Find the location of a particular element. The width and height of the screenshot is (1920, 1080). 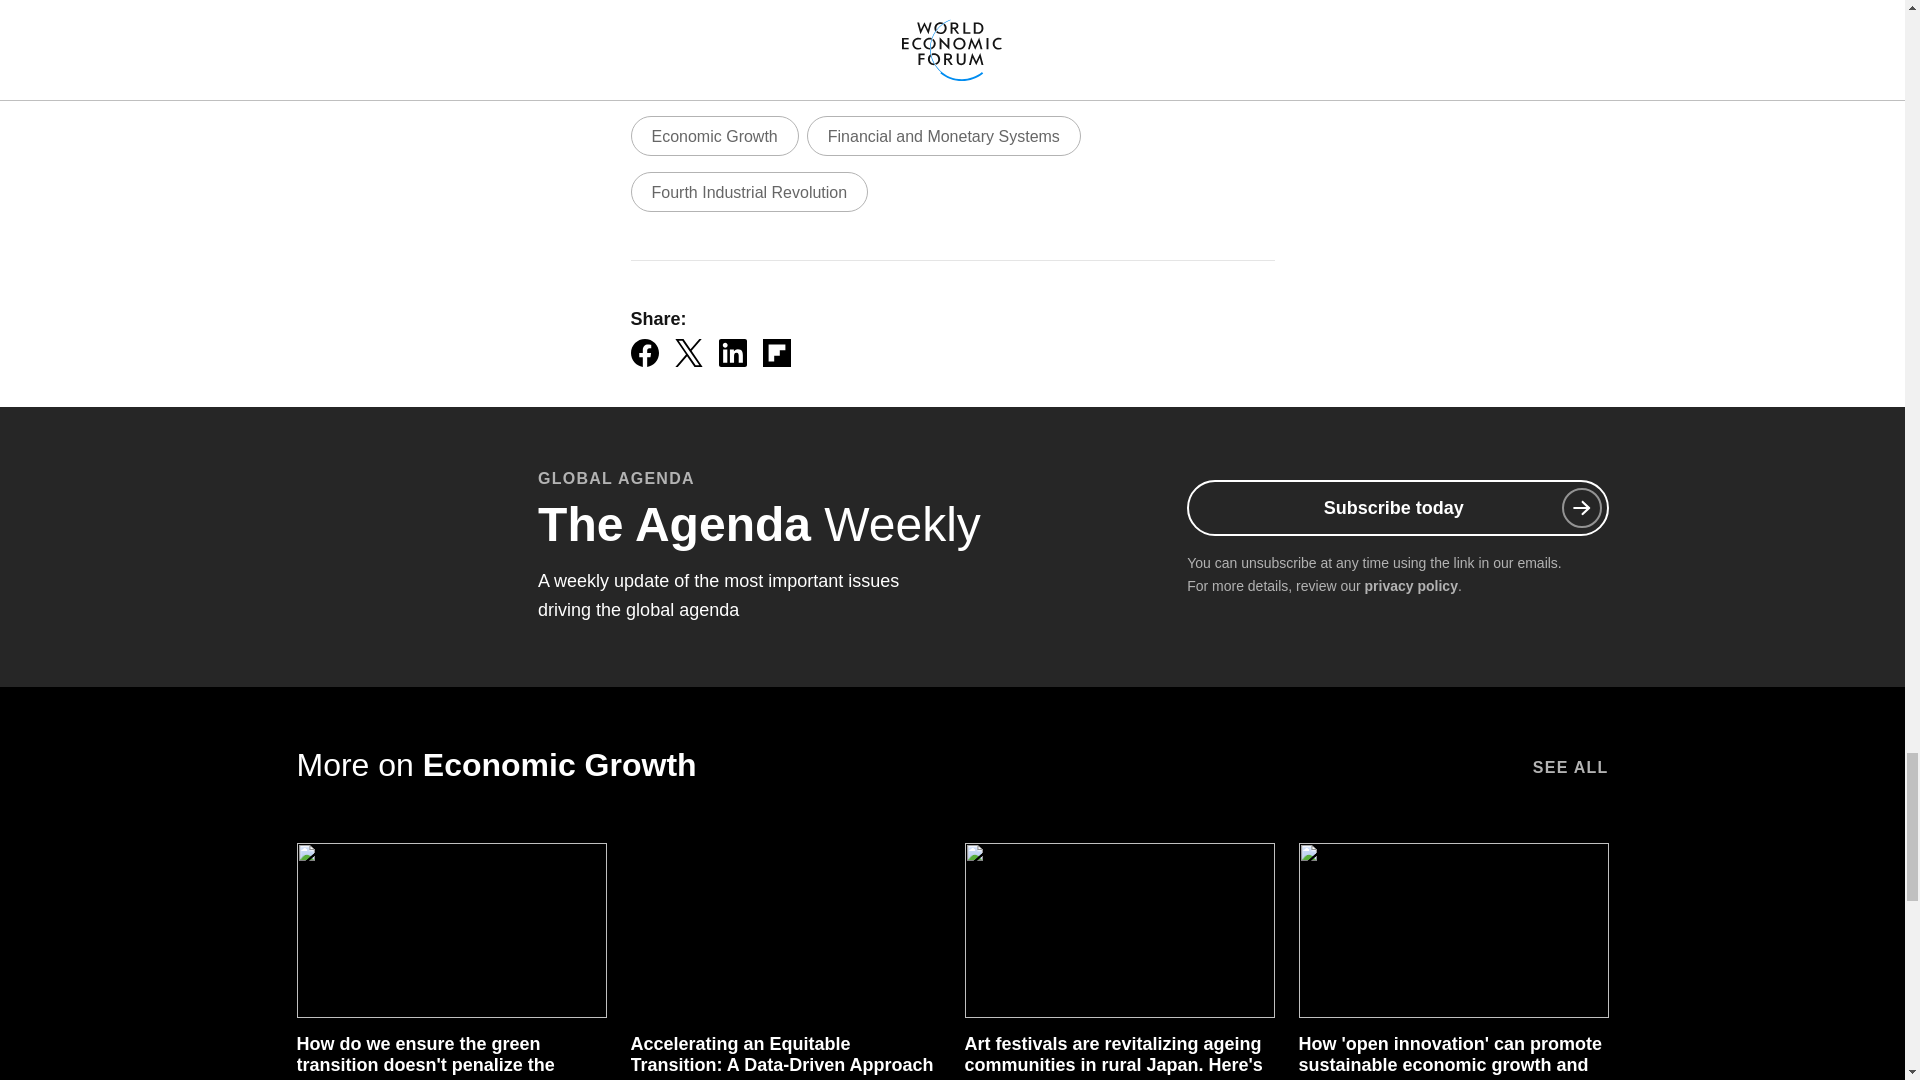

privacy policy is located at coordinates (1411, 586).